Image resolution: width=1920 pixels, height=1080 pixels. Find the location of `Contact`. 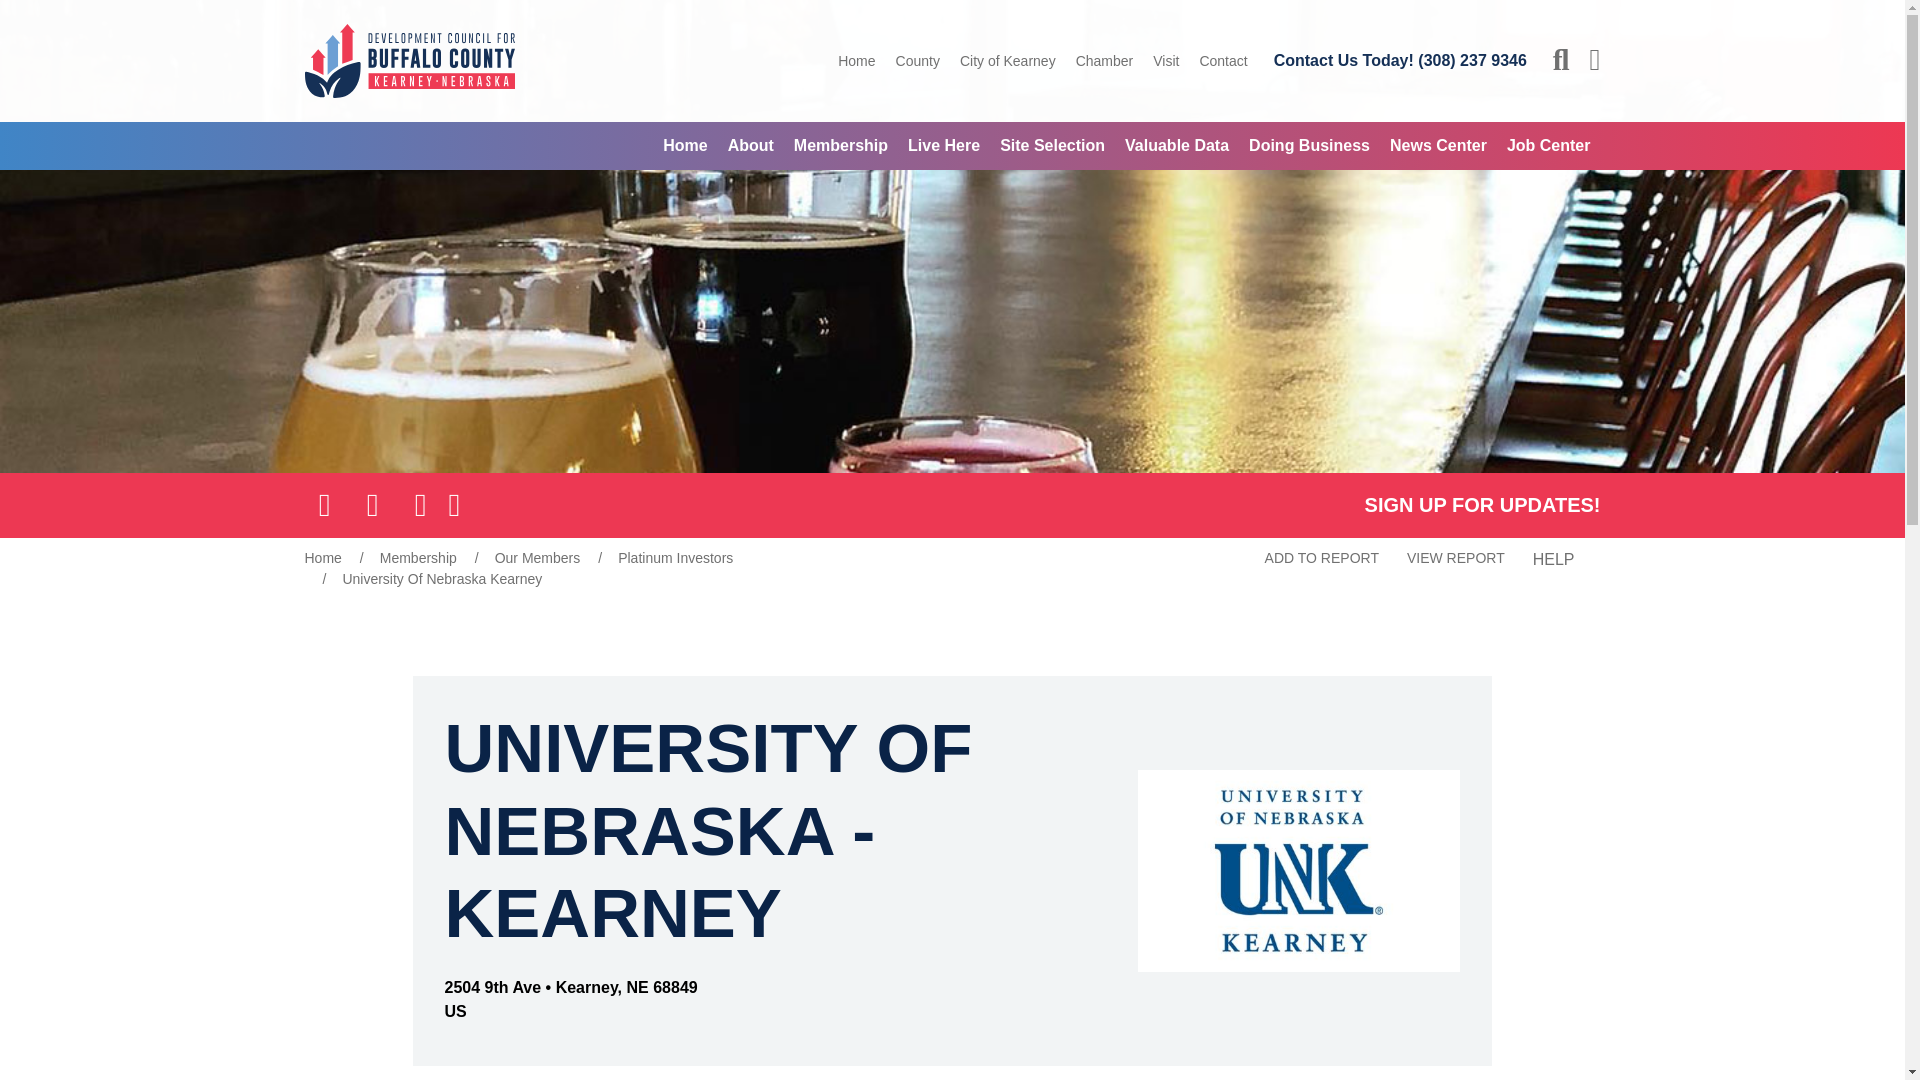

Contact is located at coordinates (1222, 60).